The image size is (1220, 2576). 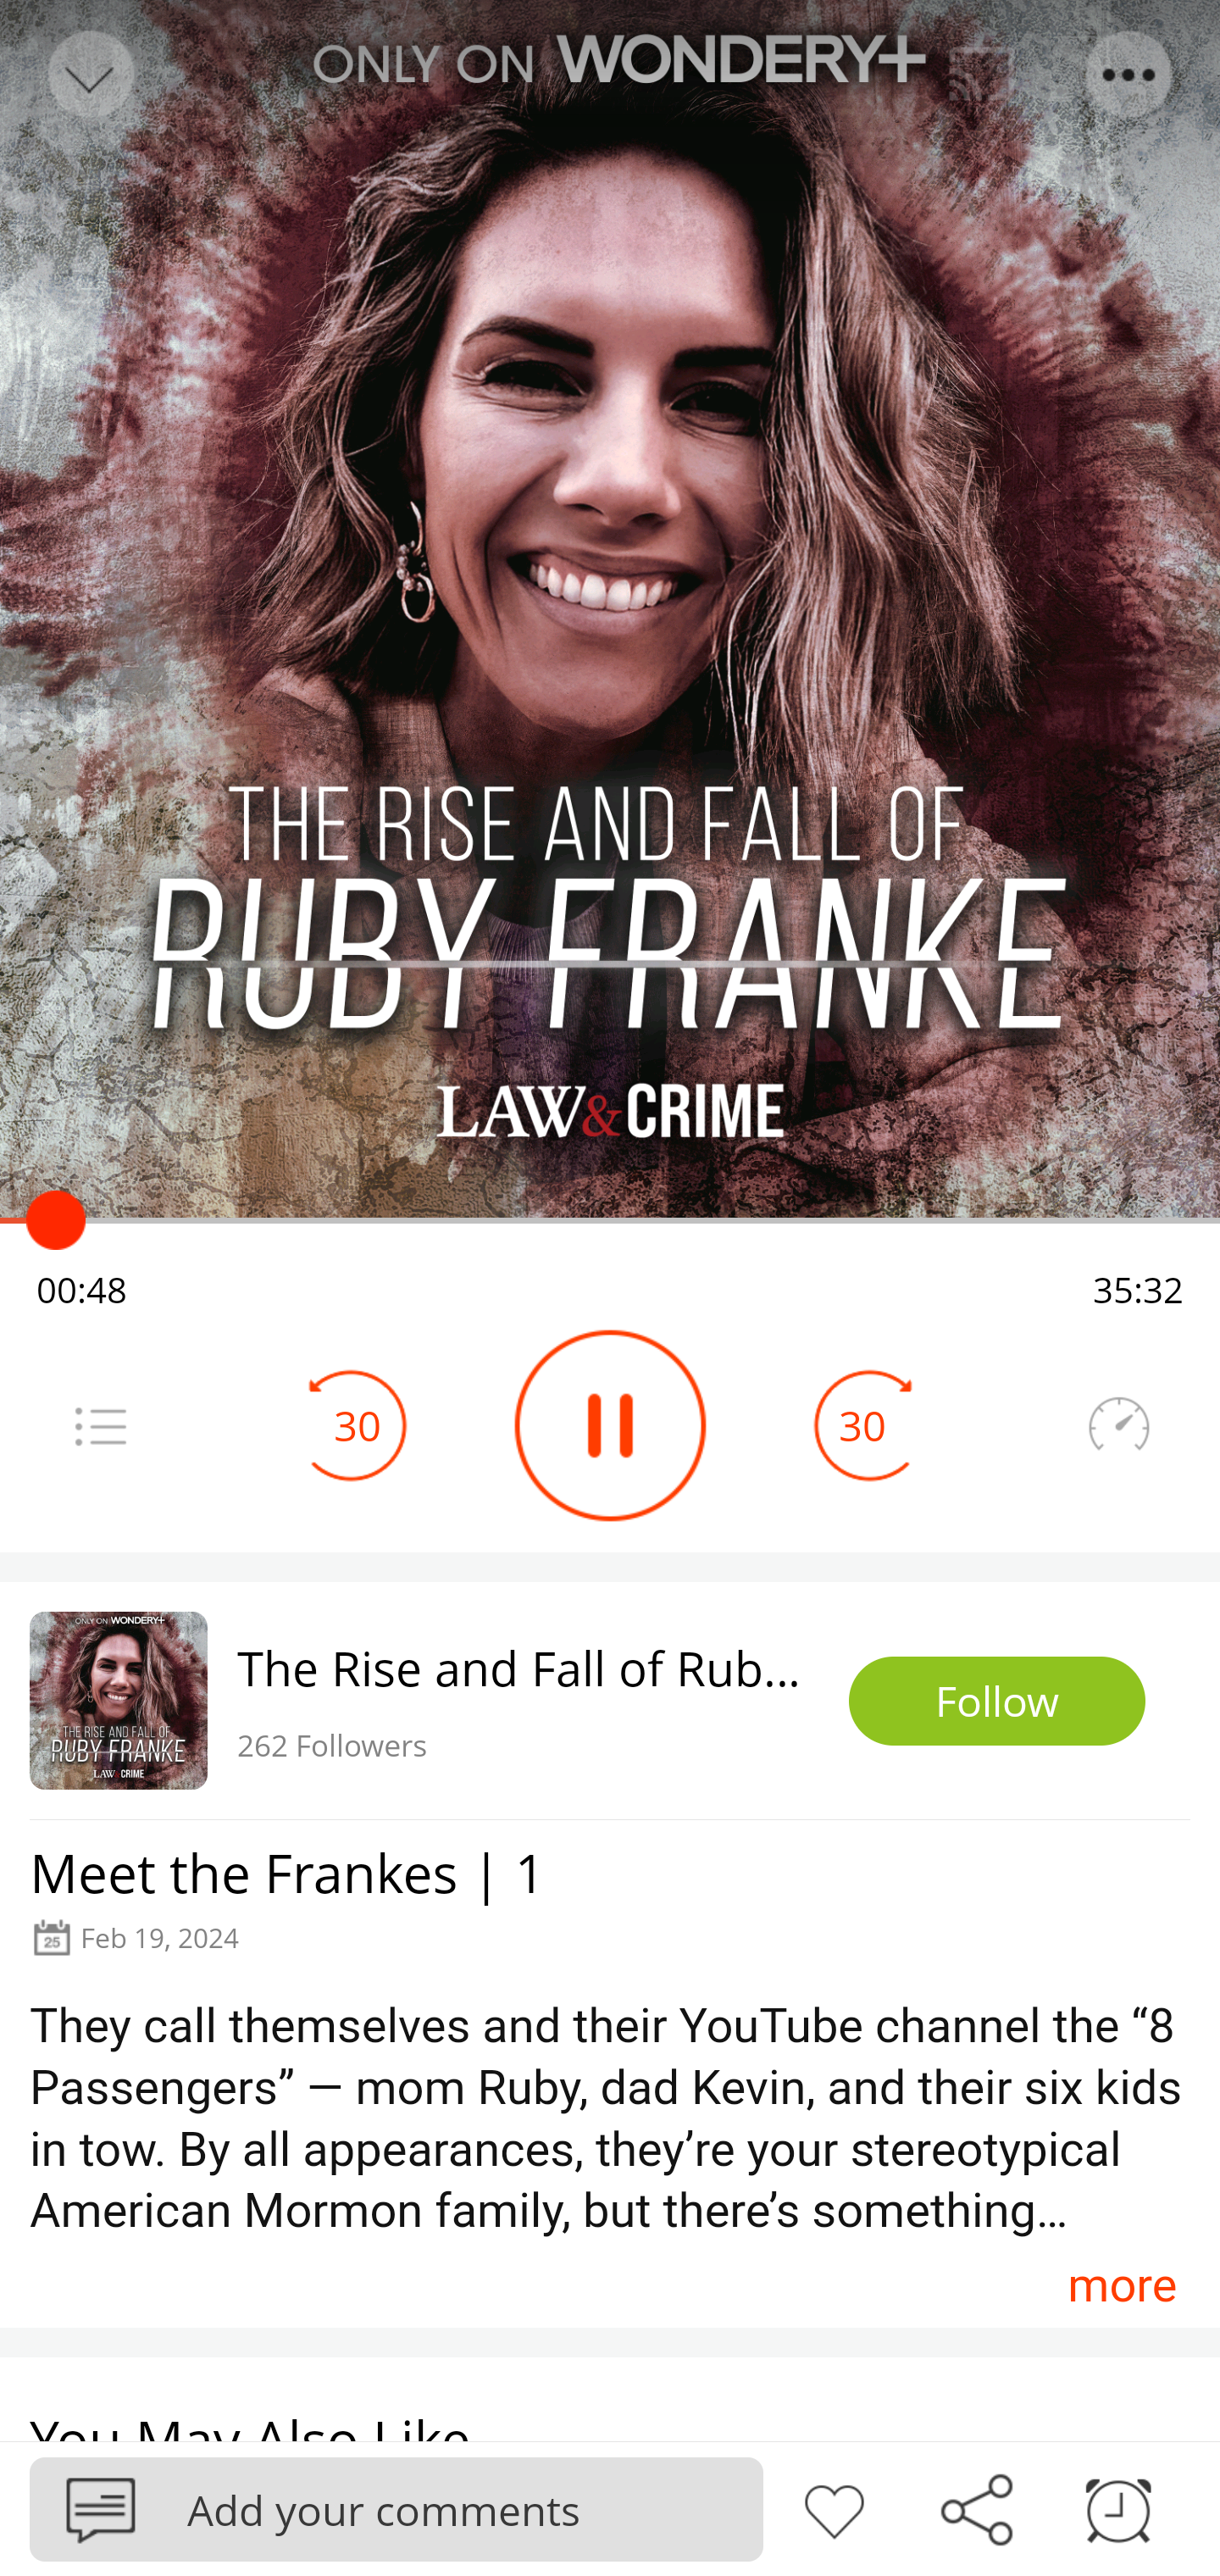 I want to click on Speedometer, so click(x=1118, y=1425).